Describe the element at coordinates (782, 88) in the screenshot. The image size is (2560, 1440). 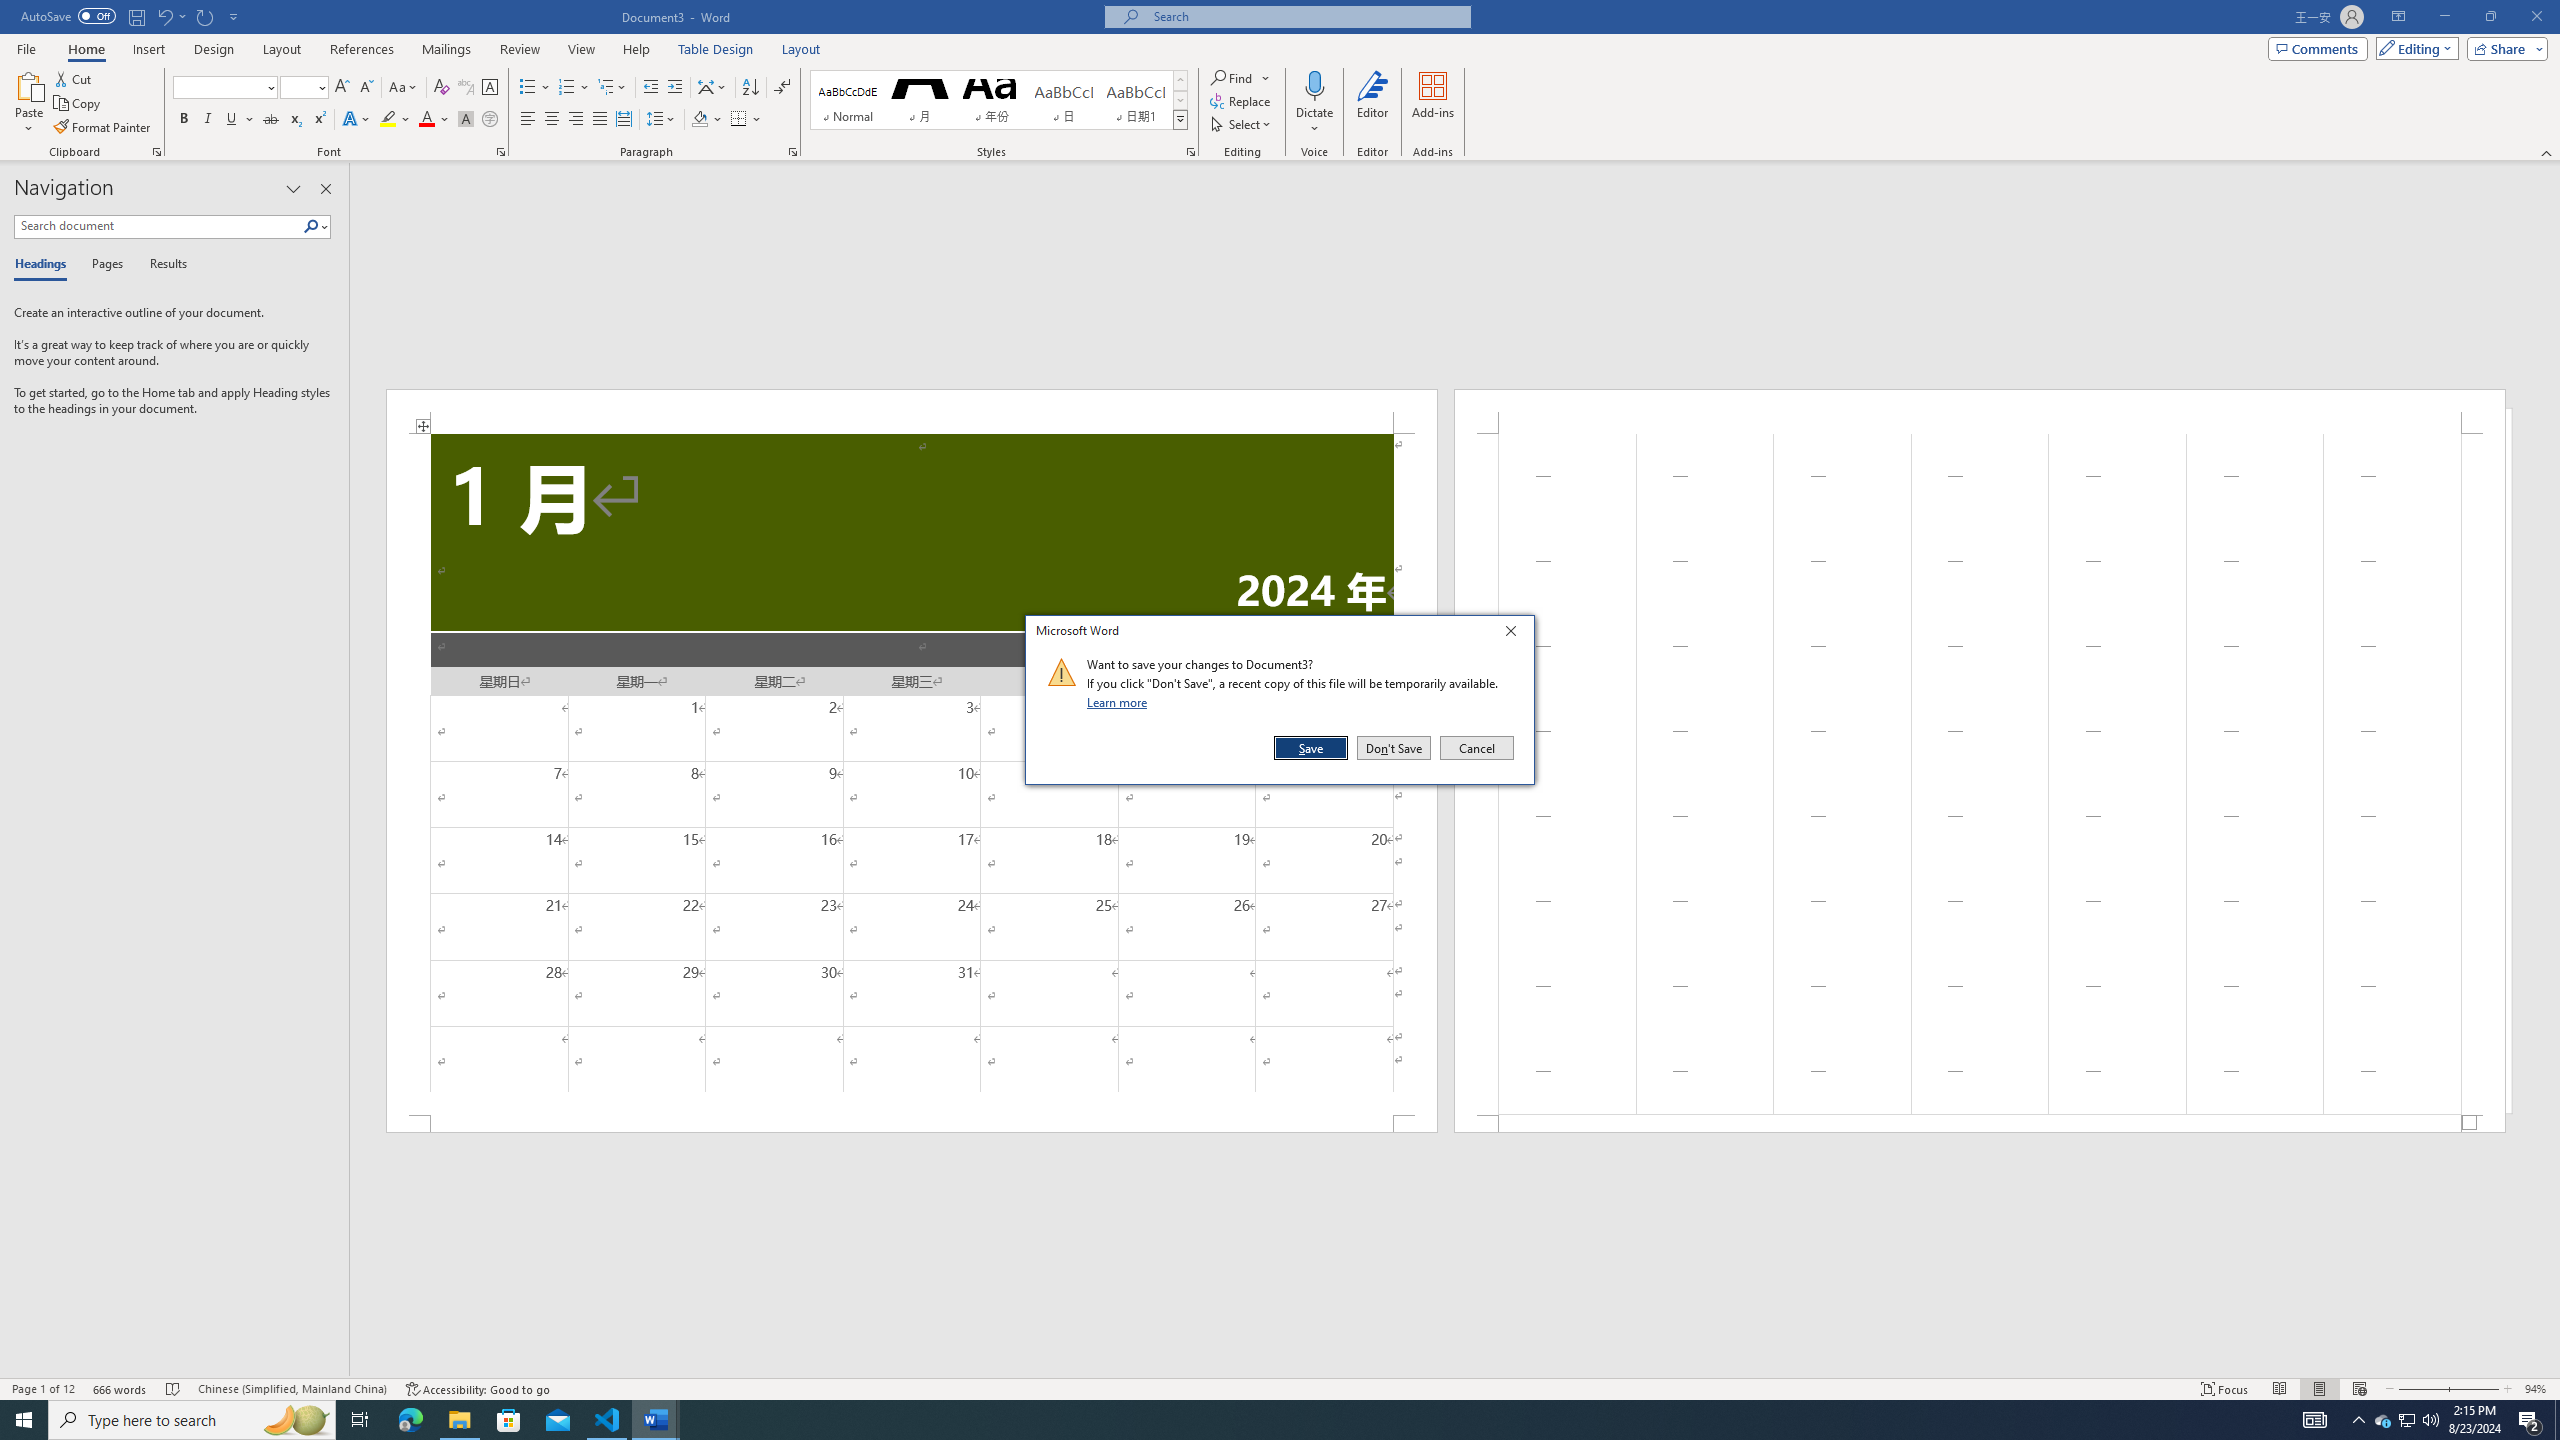
I see `Show/Hide Editing Marks` at that location.